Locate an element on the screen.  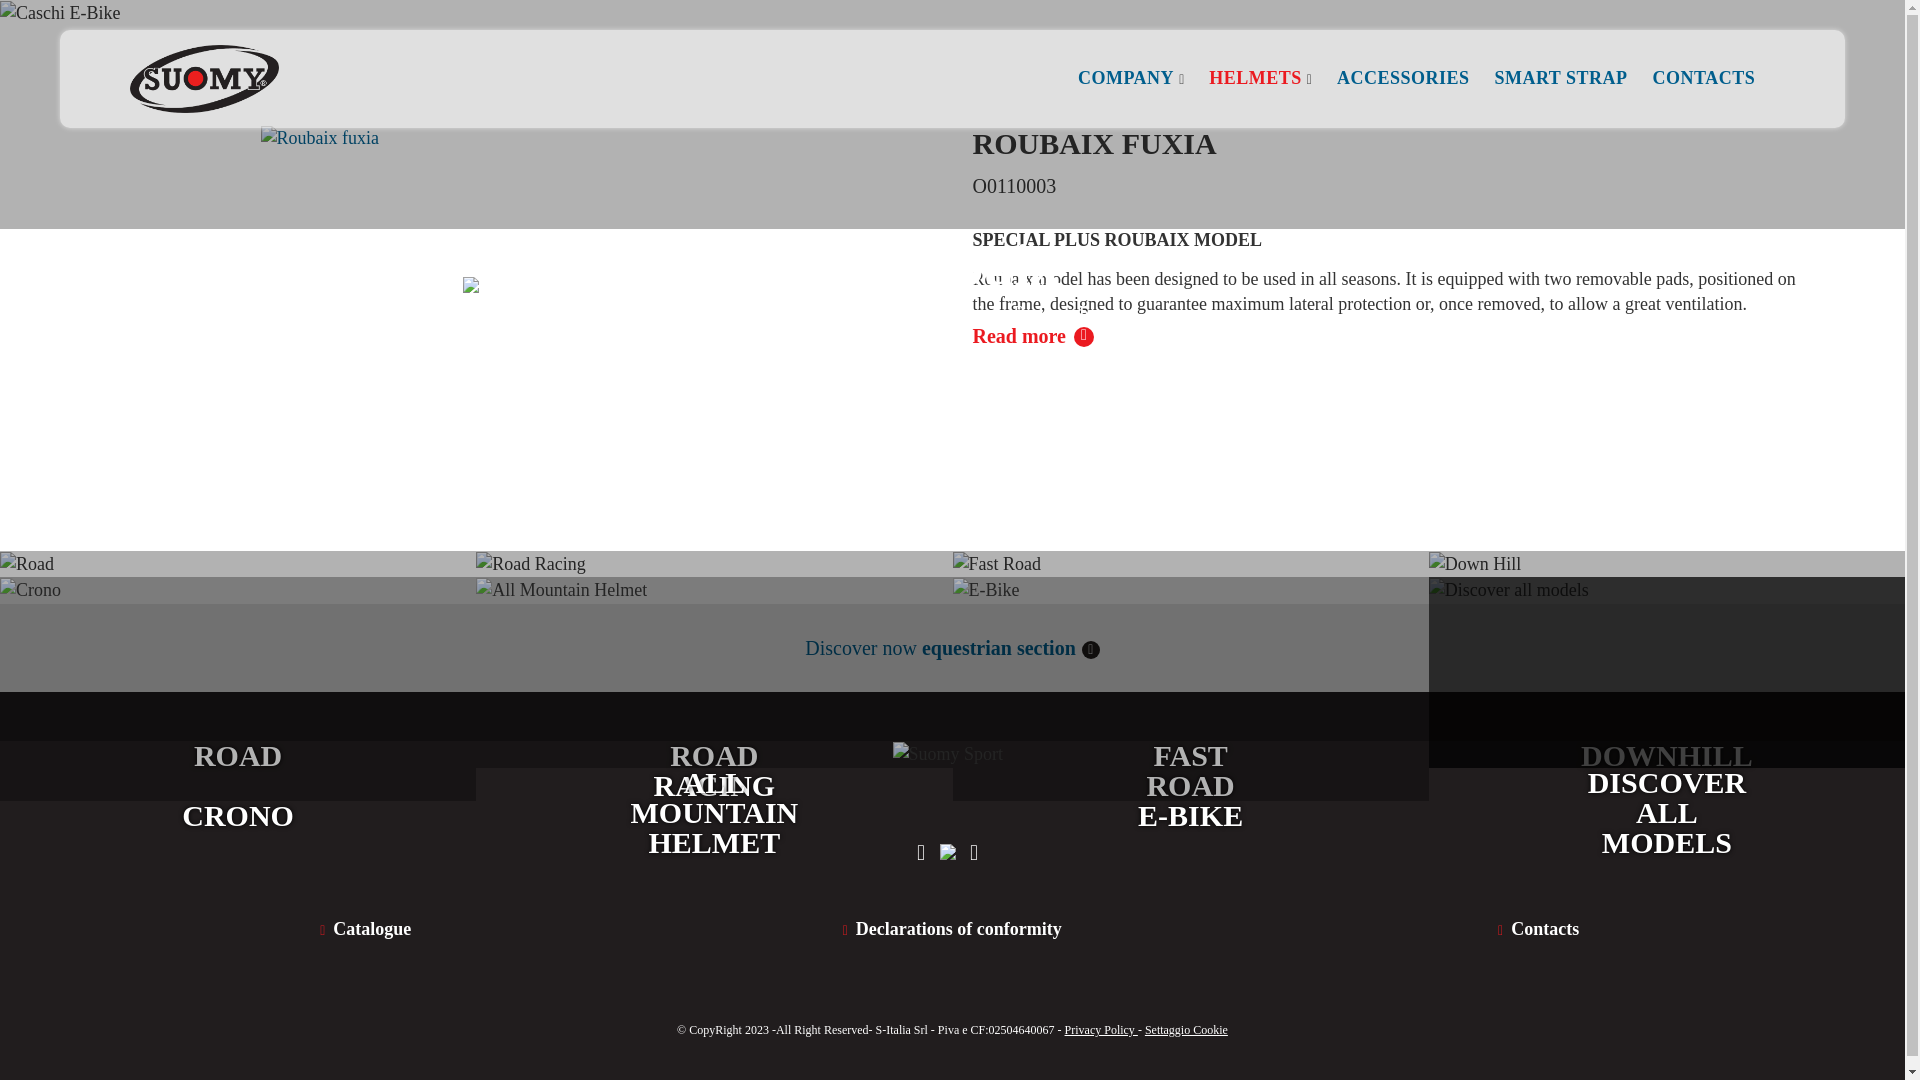
cycling helmets - Crono is located at coordinates (238, 688).